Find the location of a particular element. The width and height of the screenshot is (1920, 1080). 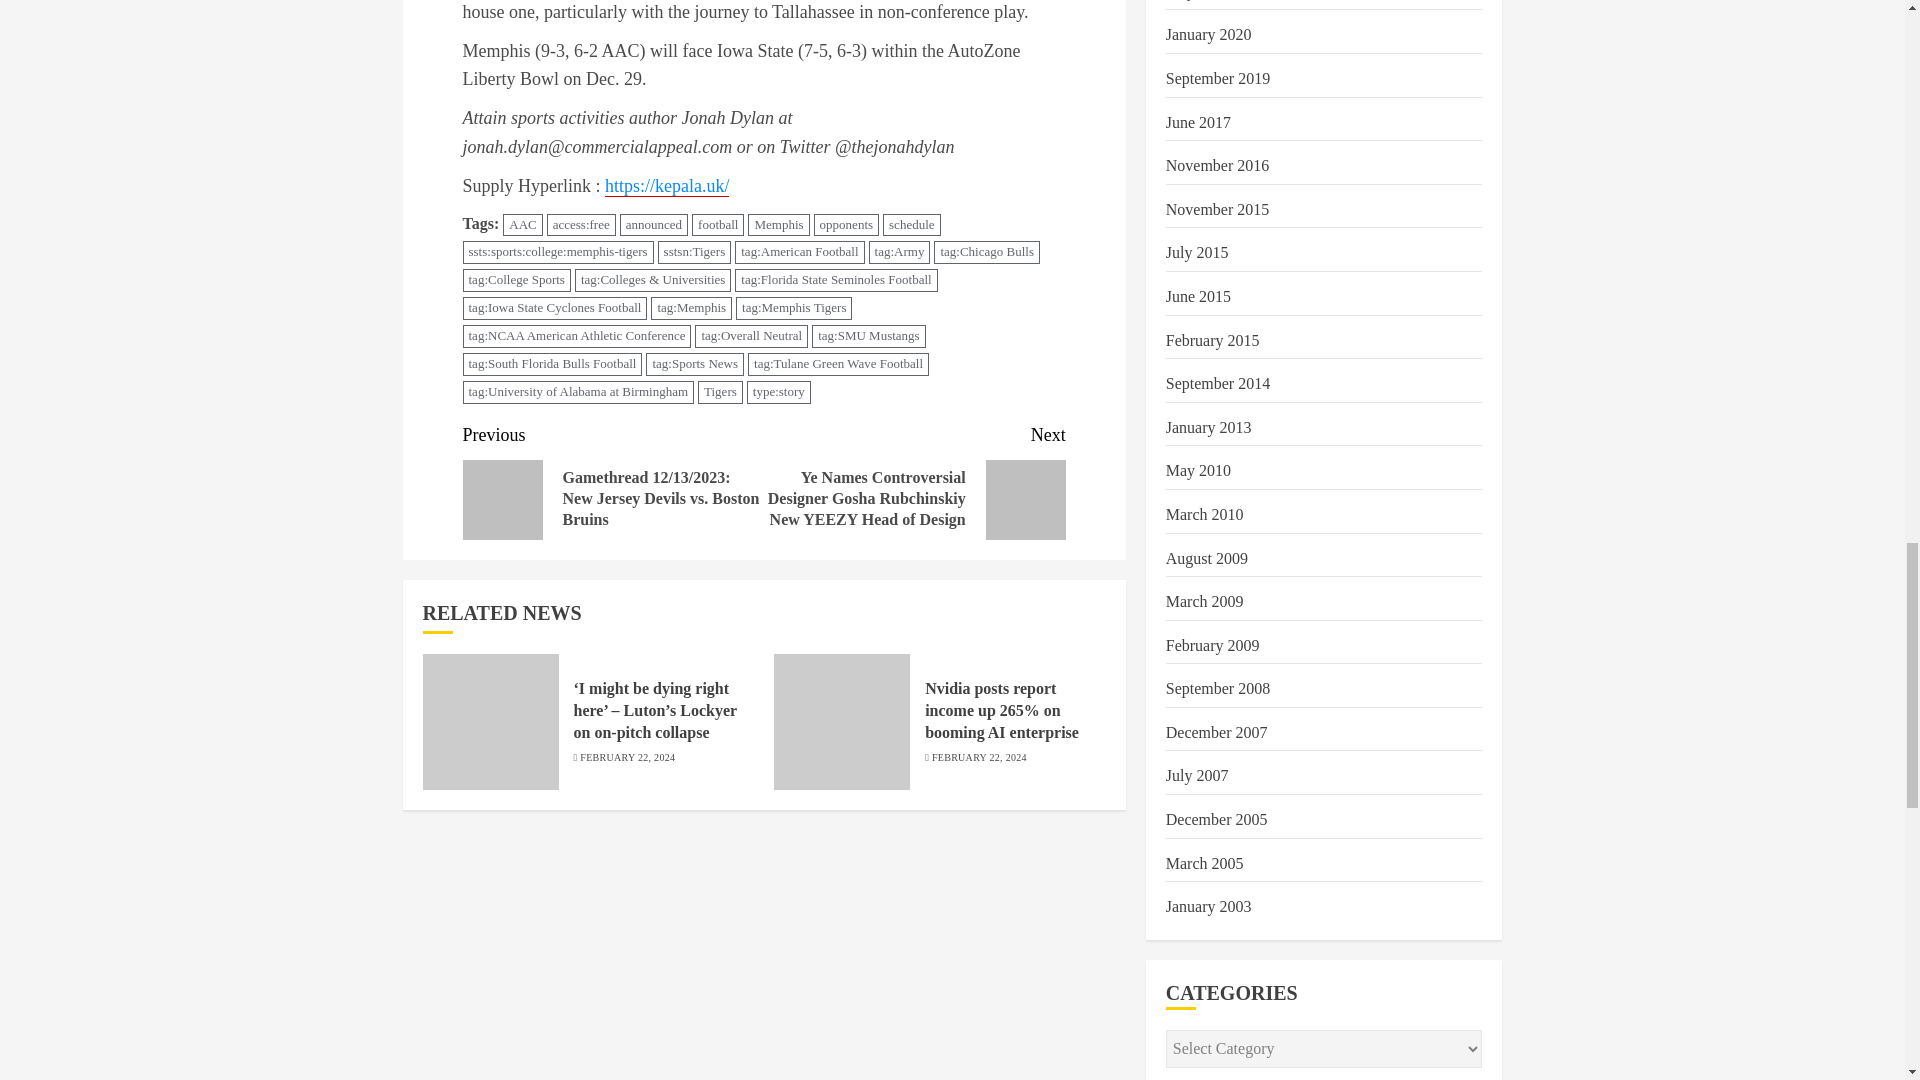

announced is located at coordinates (654, 224).